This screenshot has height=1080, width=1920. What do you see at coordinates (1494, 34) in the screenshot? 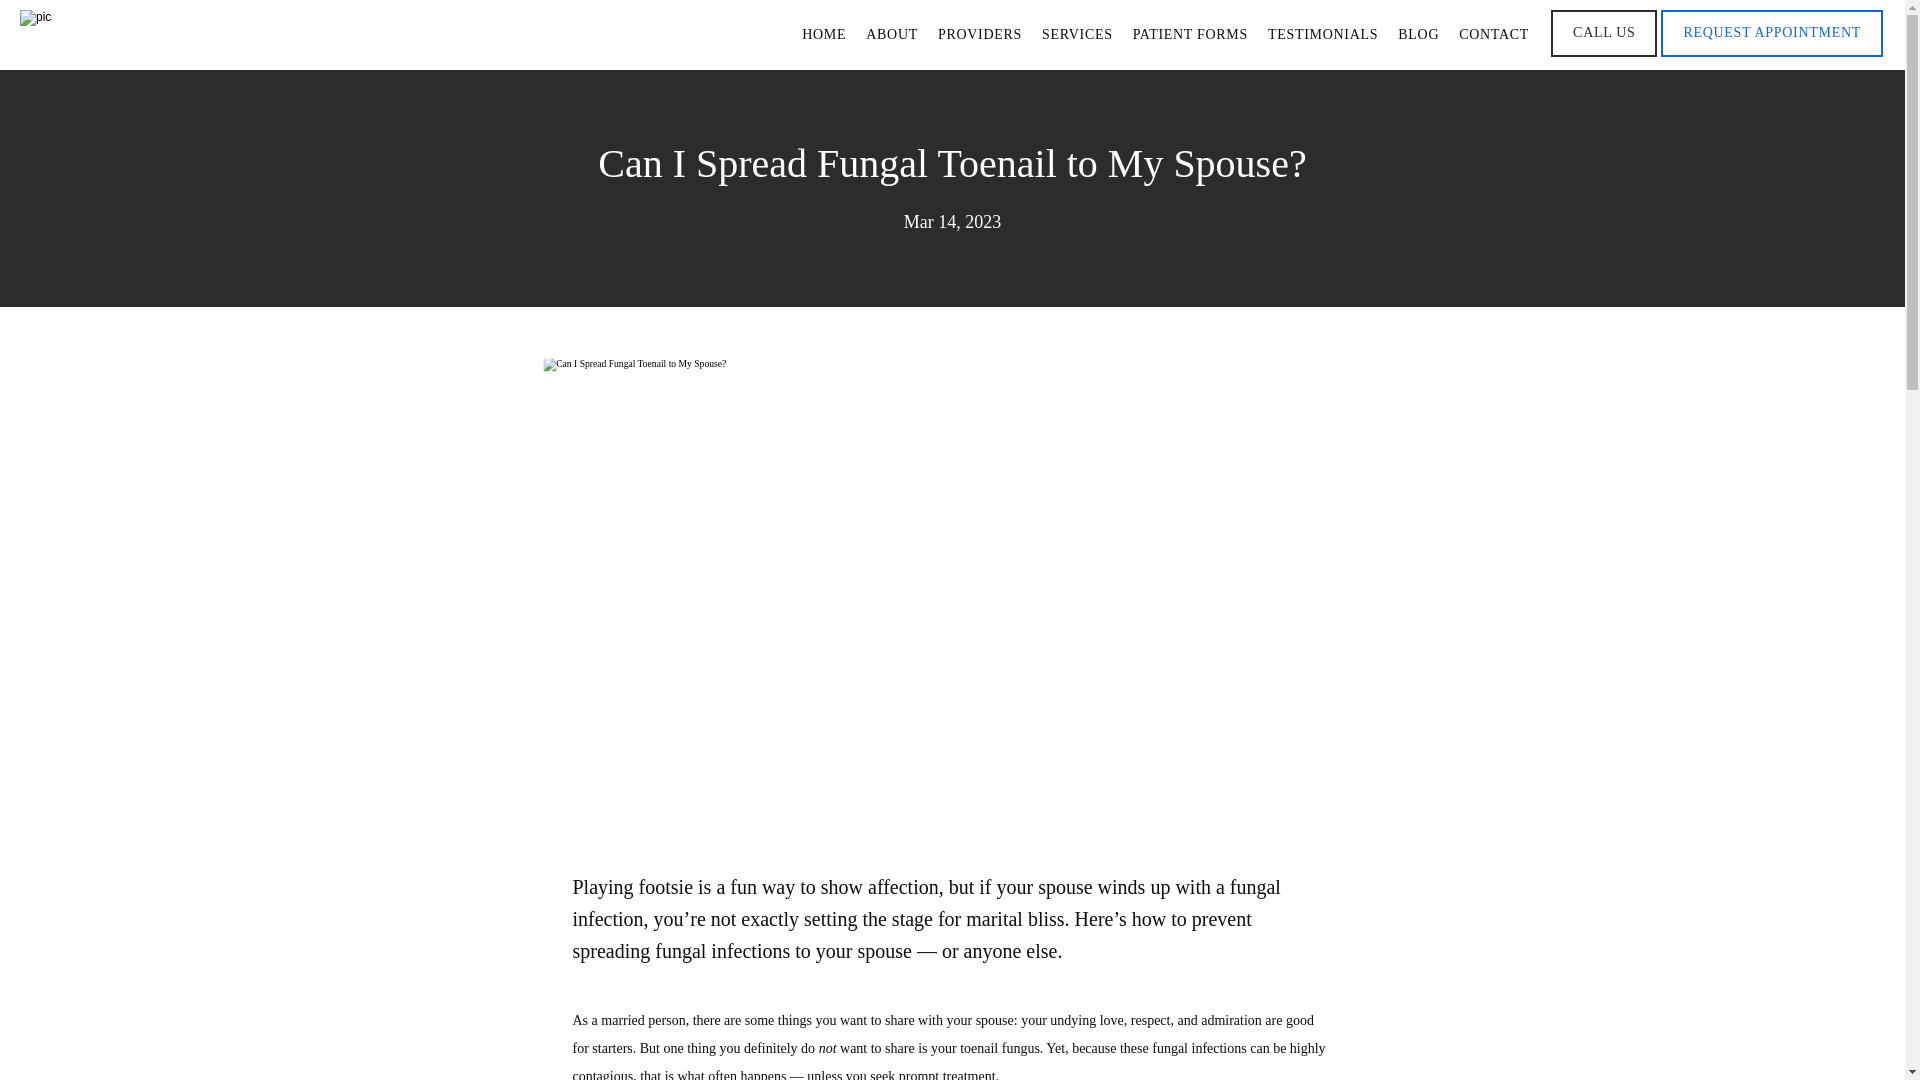
I see `CONTACT` at bounding box center [1494, 34].